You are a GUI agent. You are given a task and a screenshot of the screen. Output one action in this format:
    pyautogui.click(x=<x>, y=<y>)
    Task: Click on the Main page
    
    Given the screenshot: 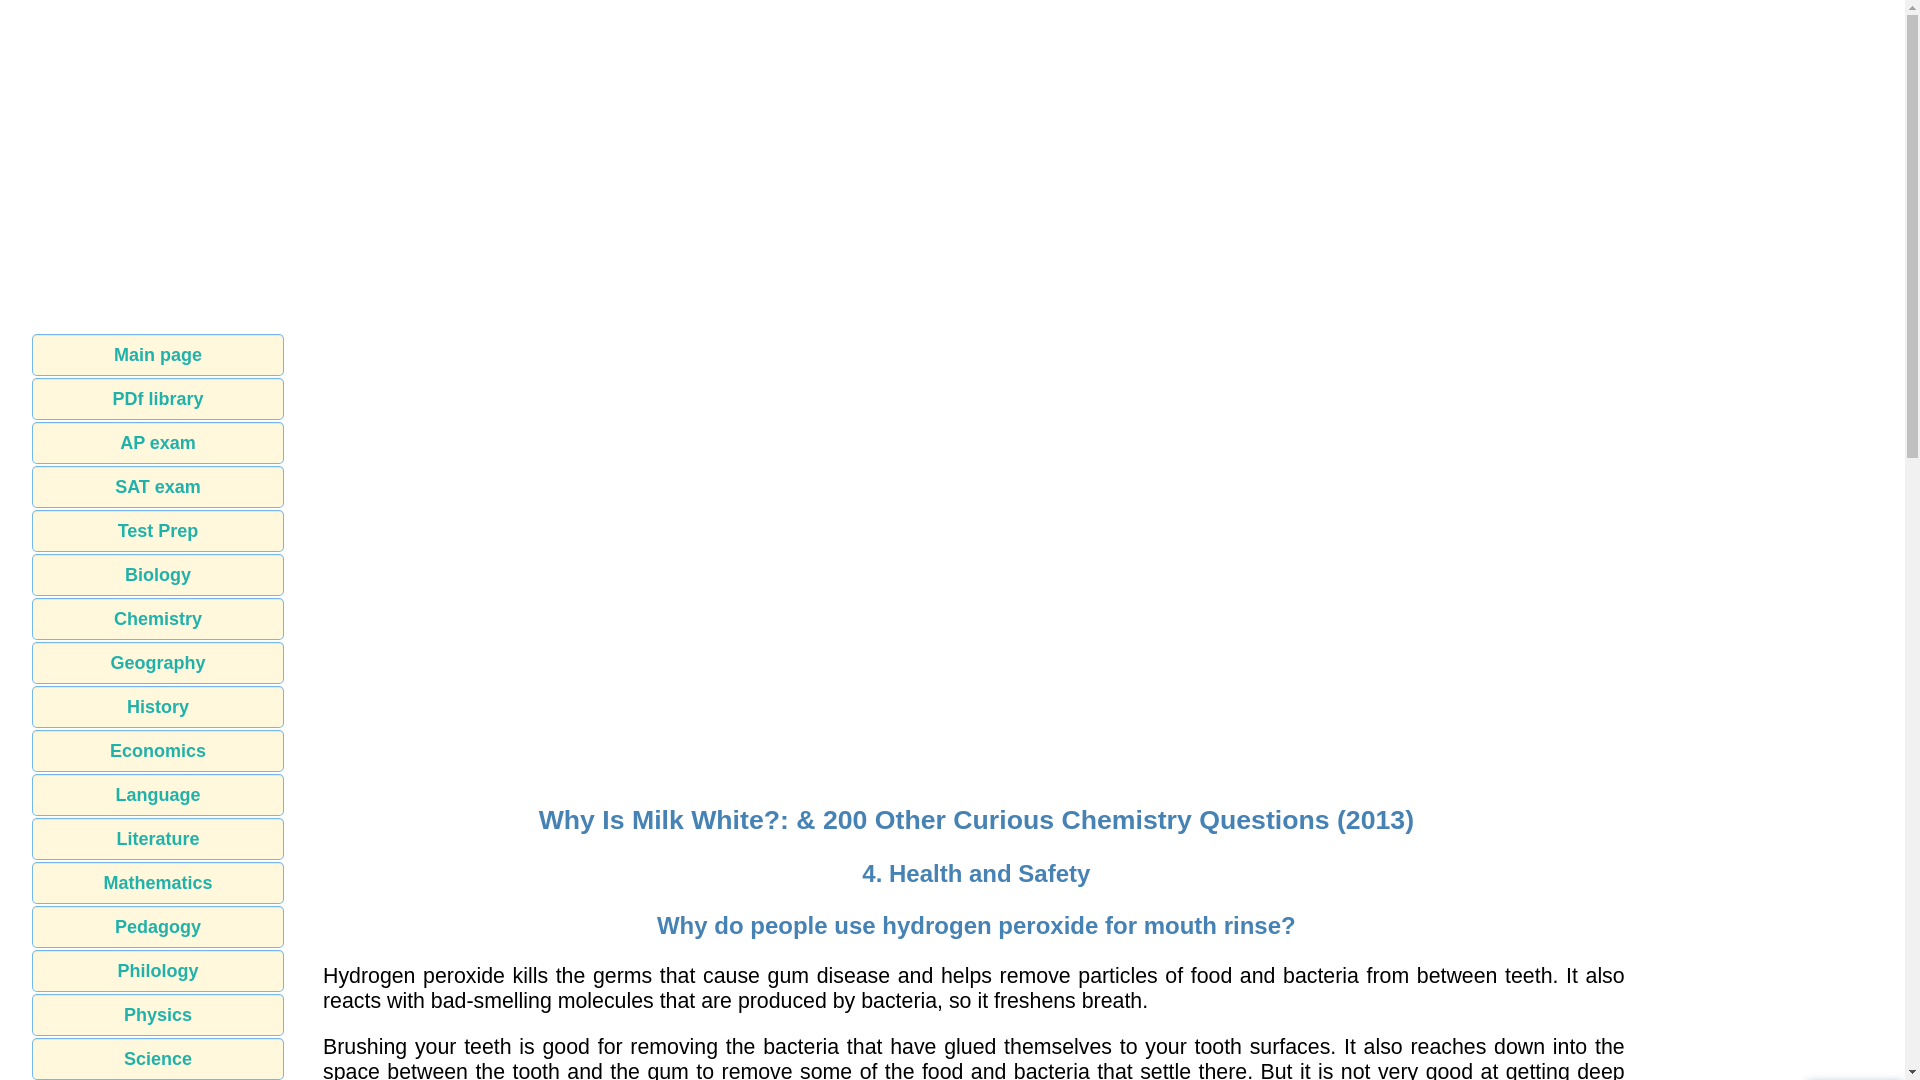 What is the action you would take?
    pyautogui.click(x=158, y=354)
    